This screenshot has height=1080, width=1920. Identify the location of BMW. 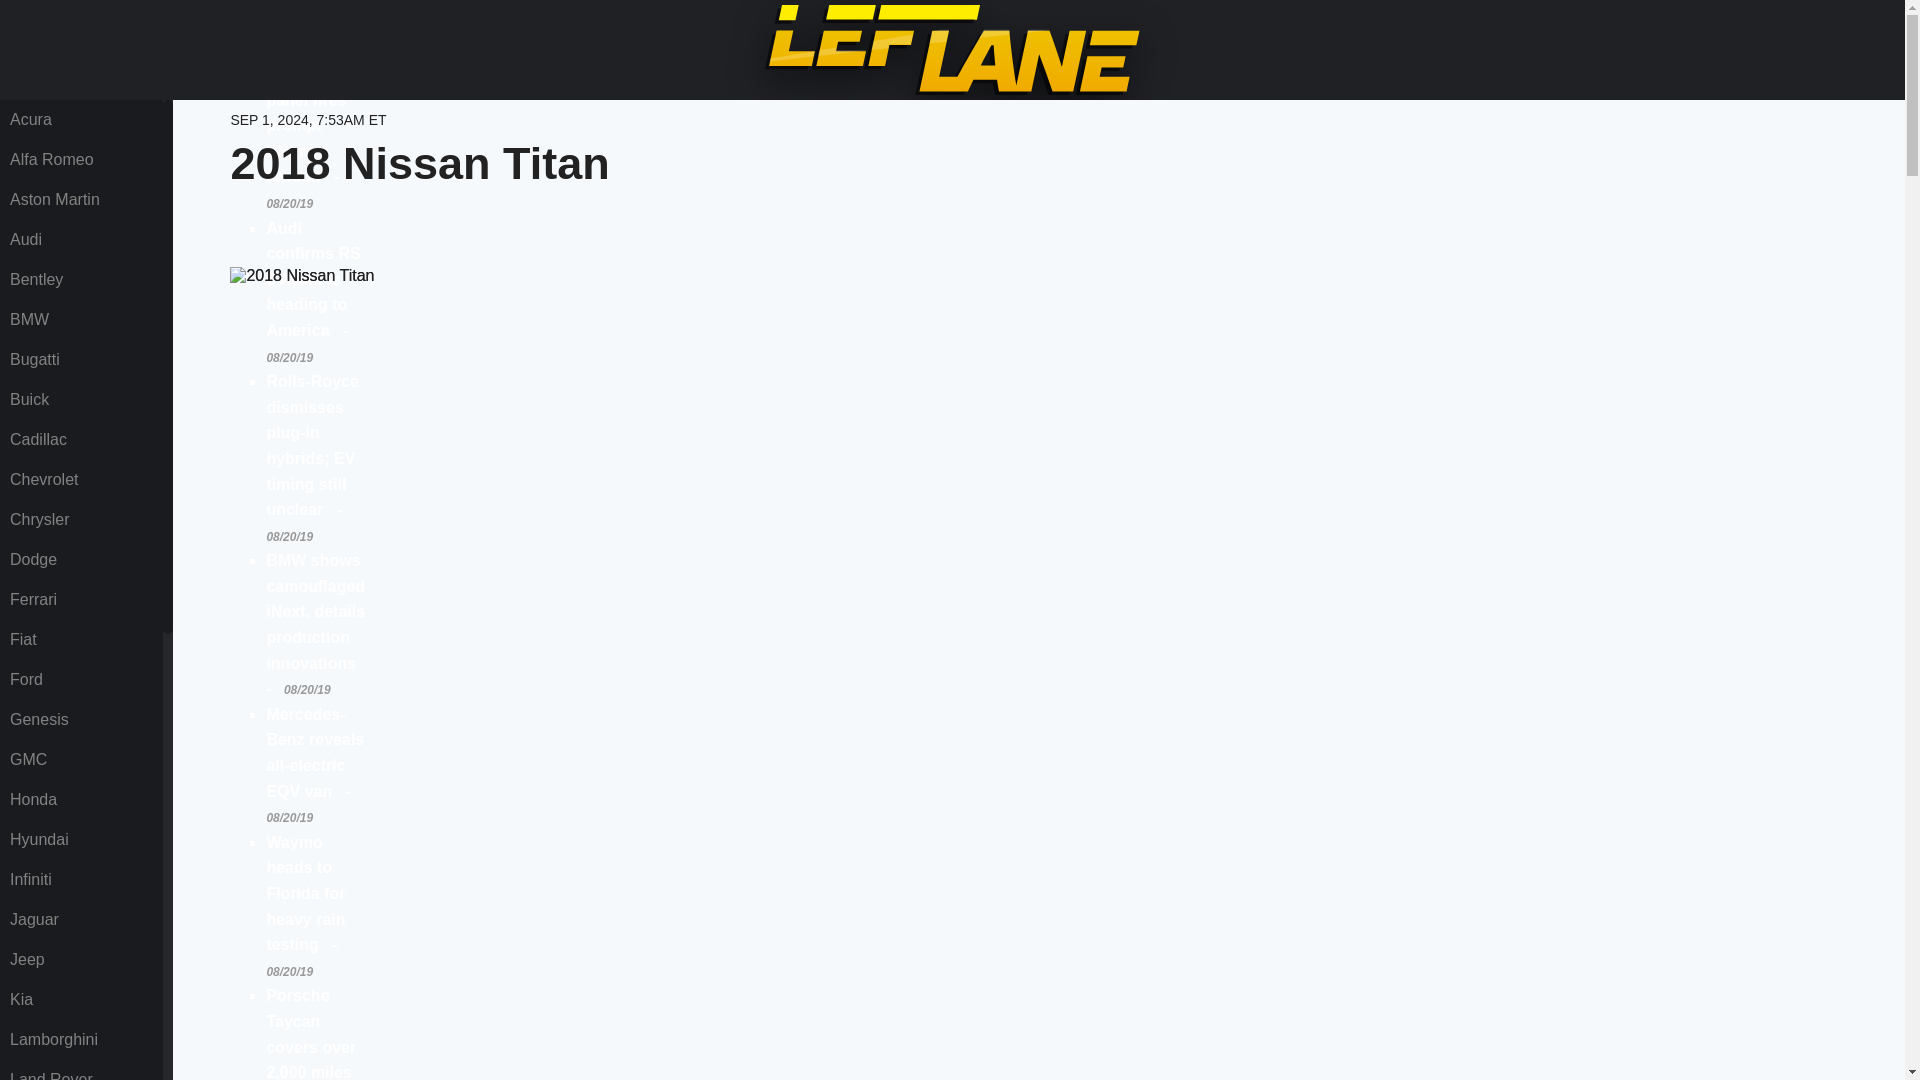
(81, 320).